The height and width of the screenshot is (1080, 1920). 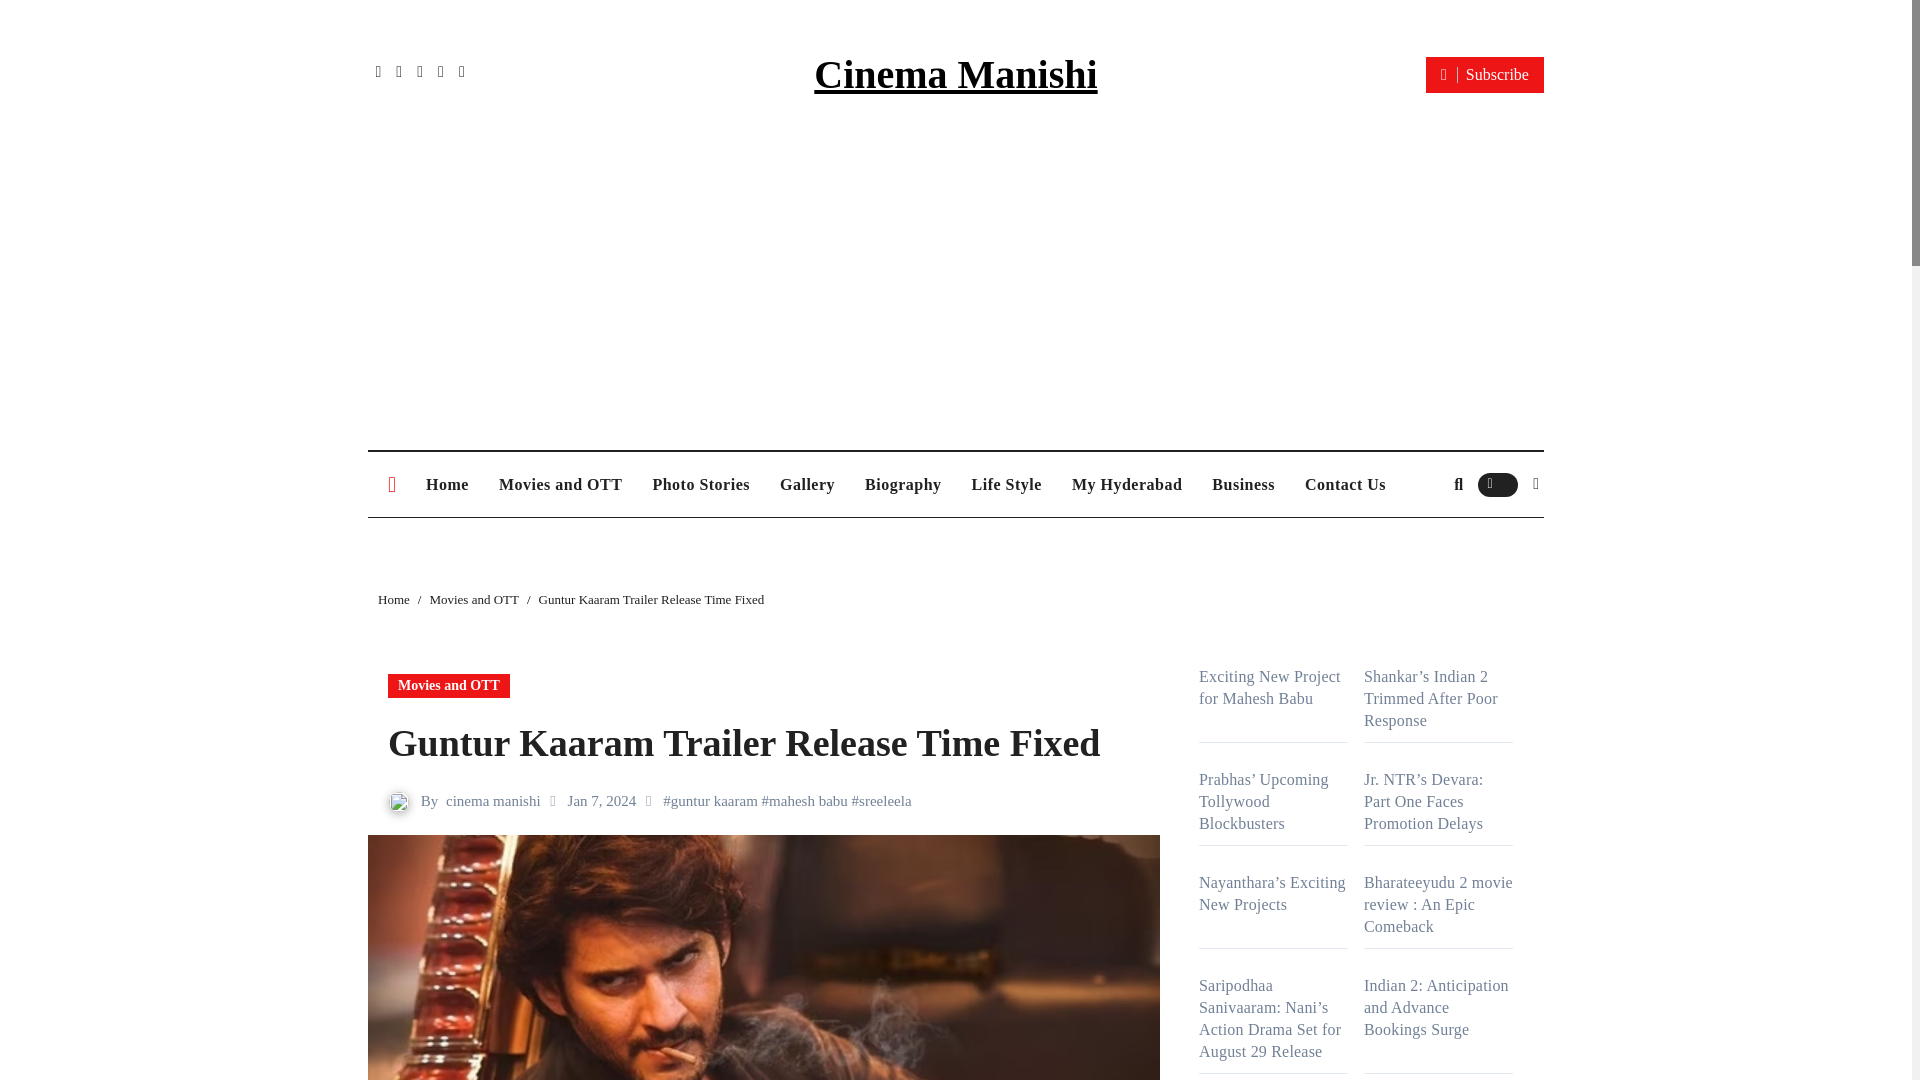 I want to click on Business, so click(x=1243, y=484).